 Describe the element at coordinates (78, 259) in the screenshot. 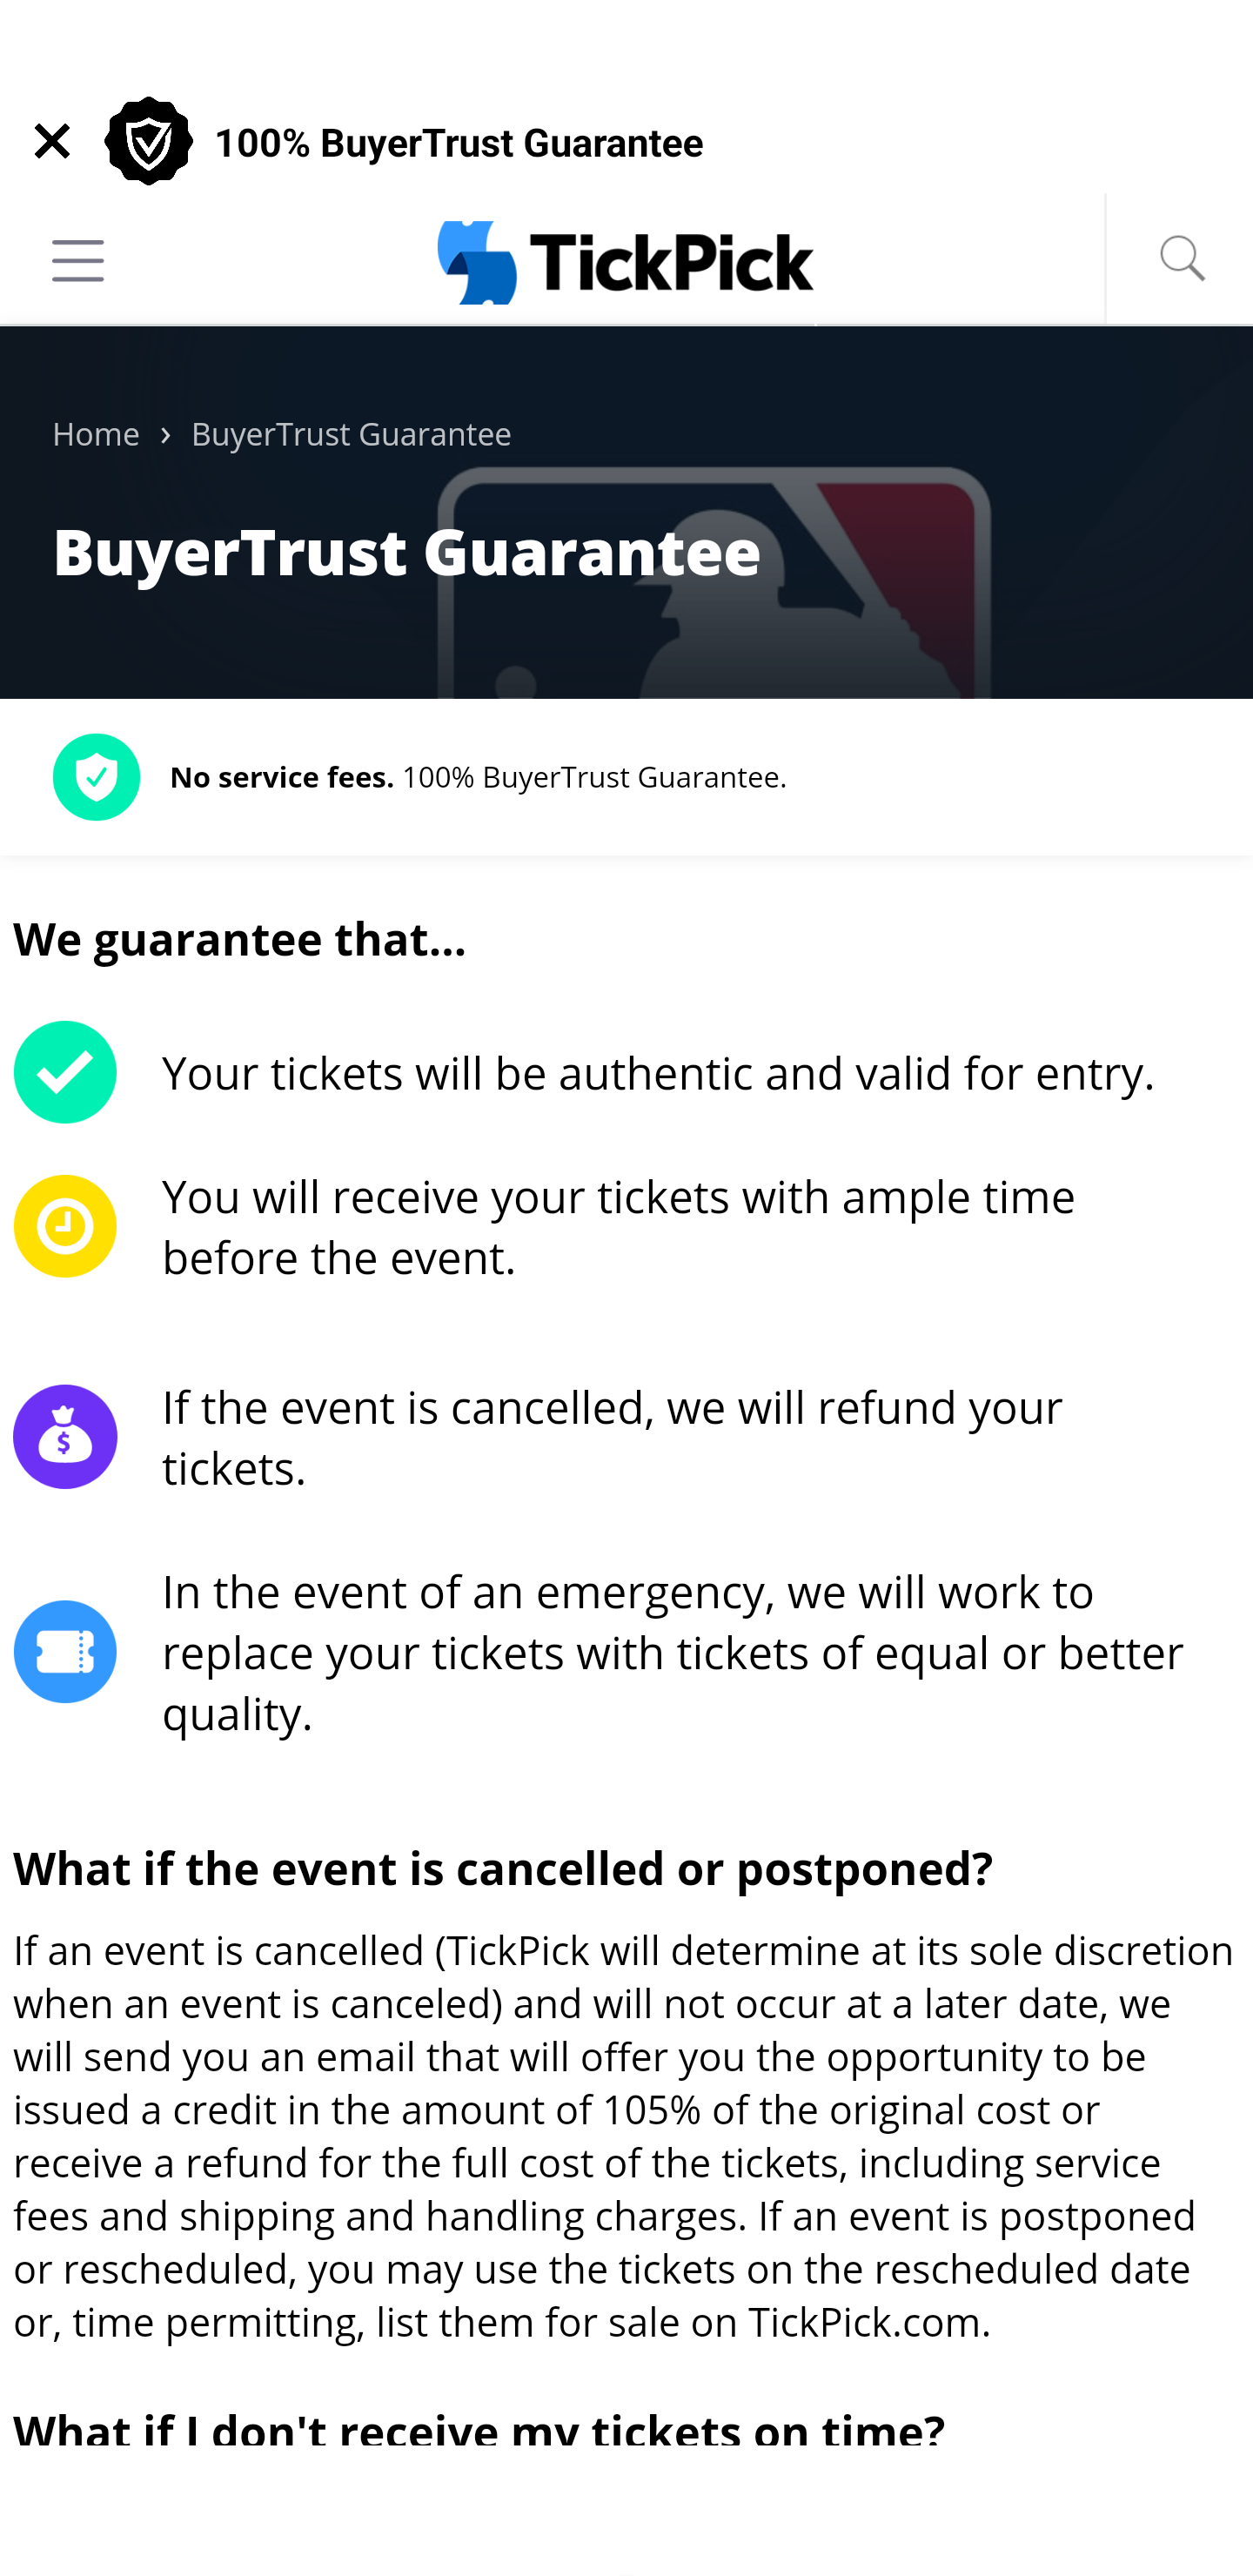

I see `Expand Mobile Menu` at that location.